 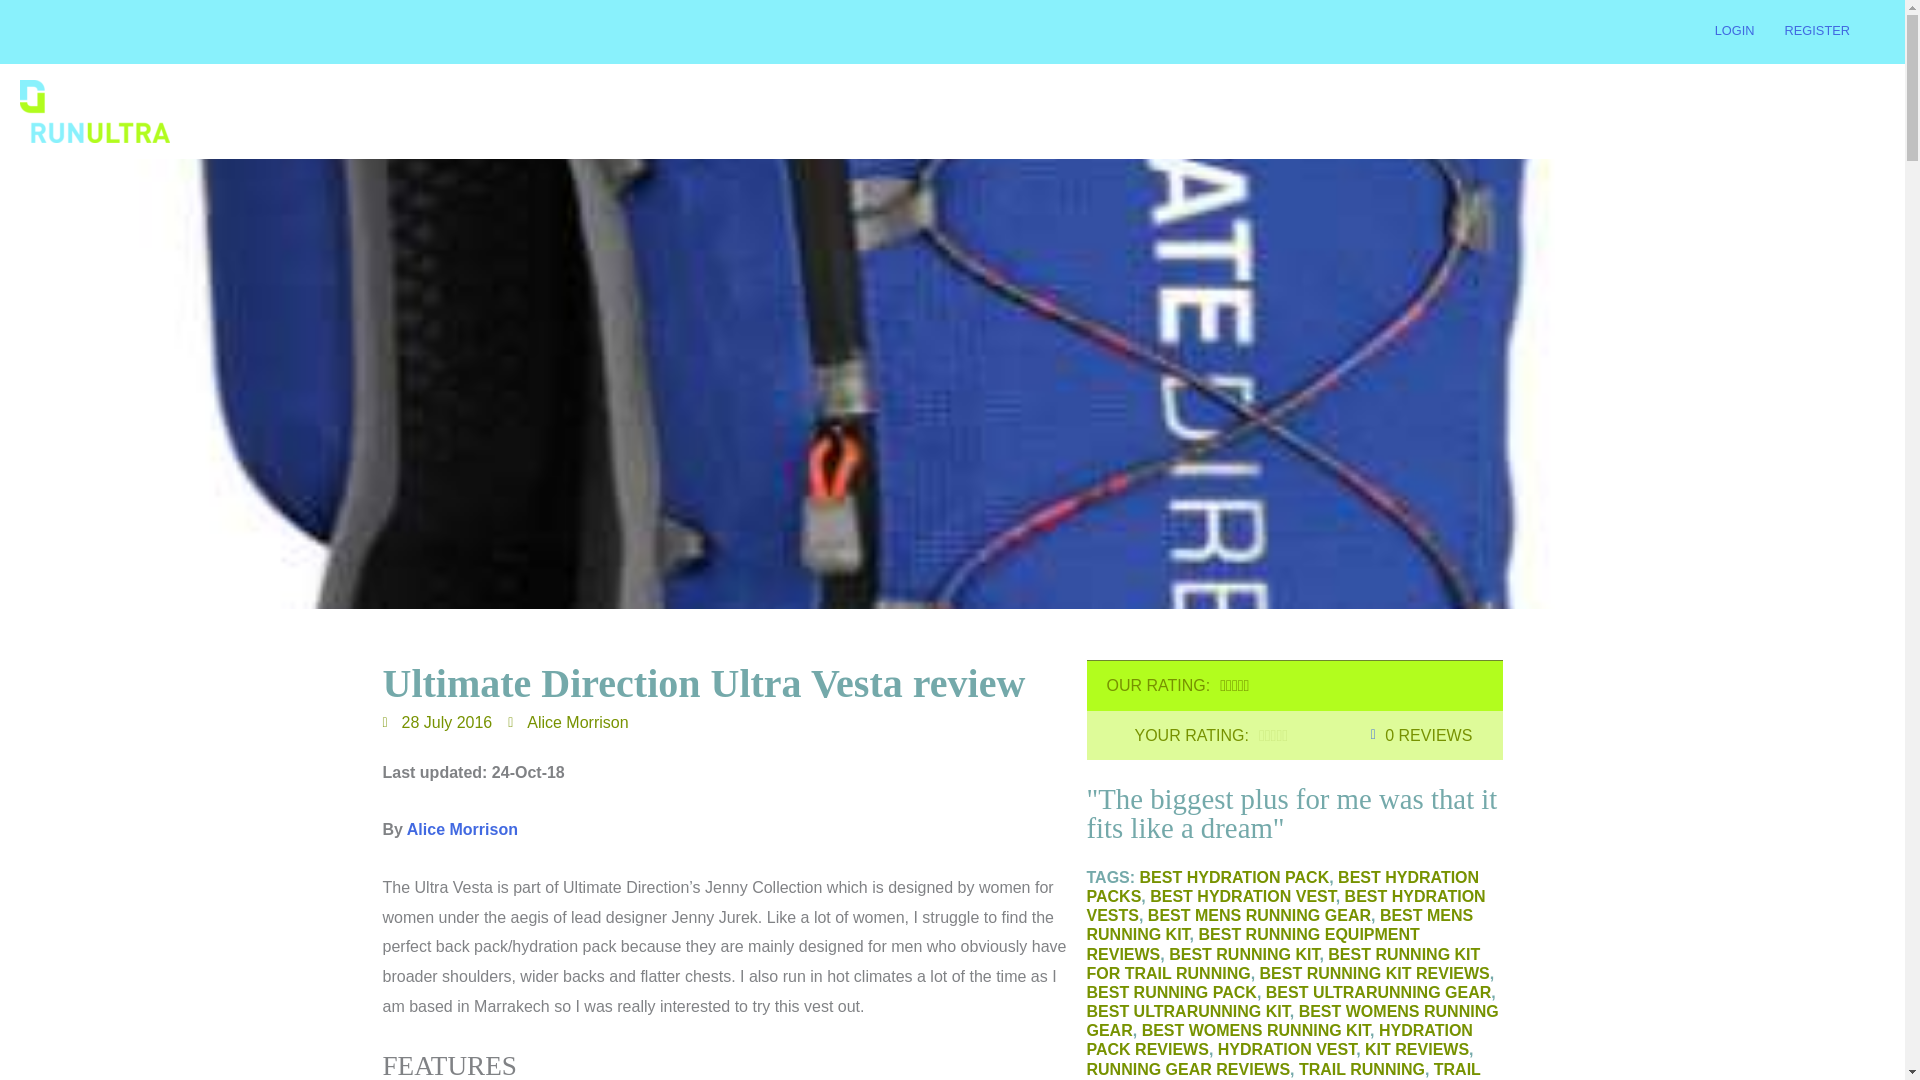 What do you see at coordinates (1286, 1050) in the screenshot?
I see `HYDRATION VEST` at bounding box center [1286, 1050].